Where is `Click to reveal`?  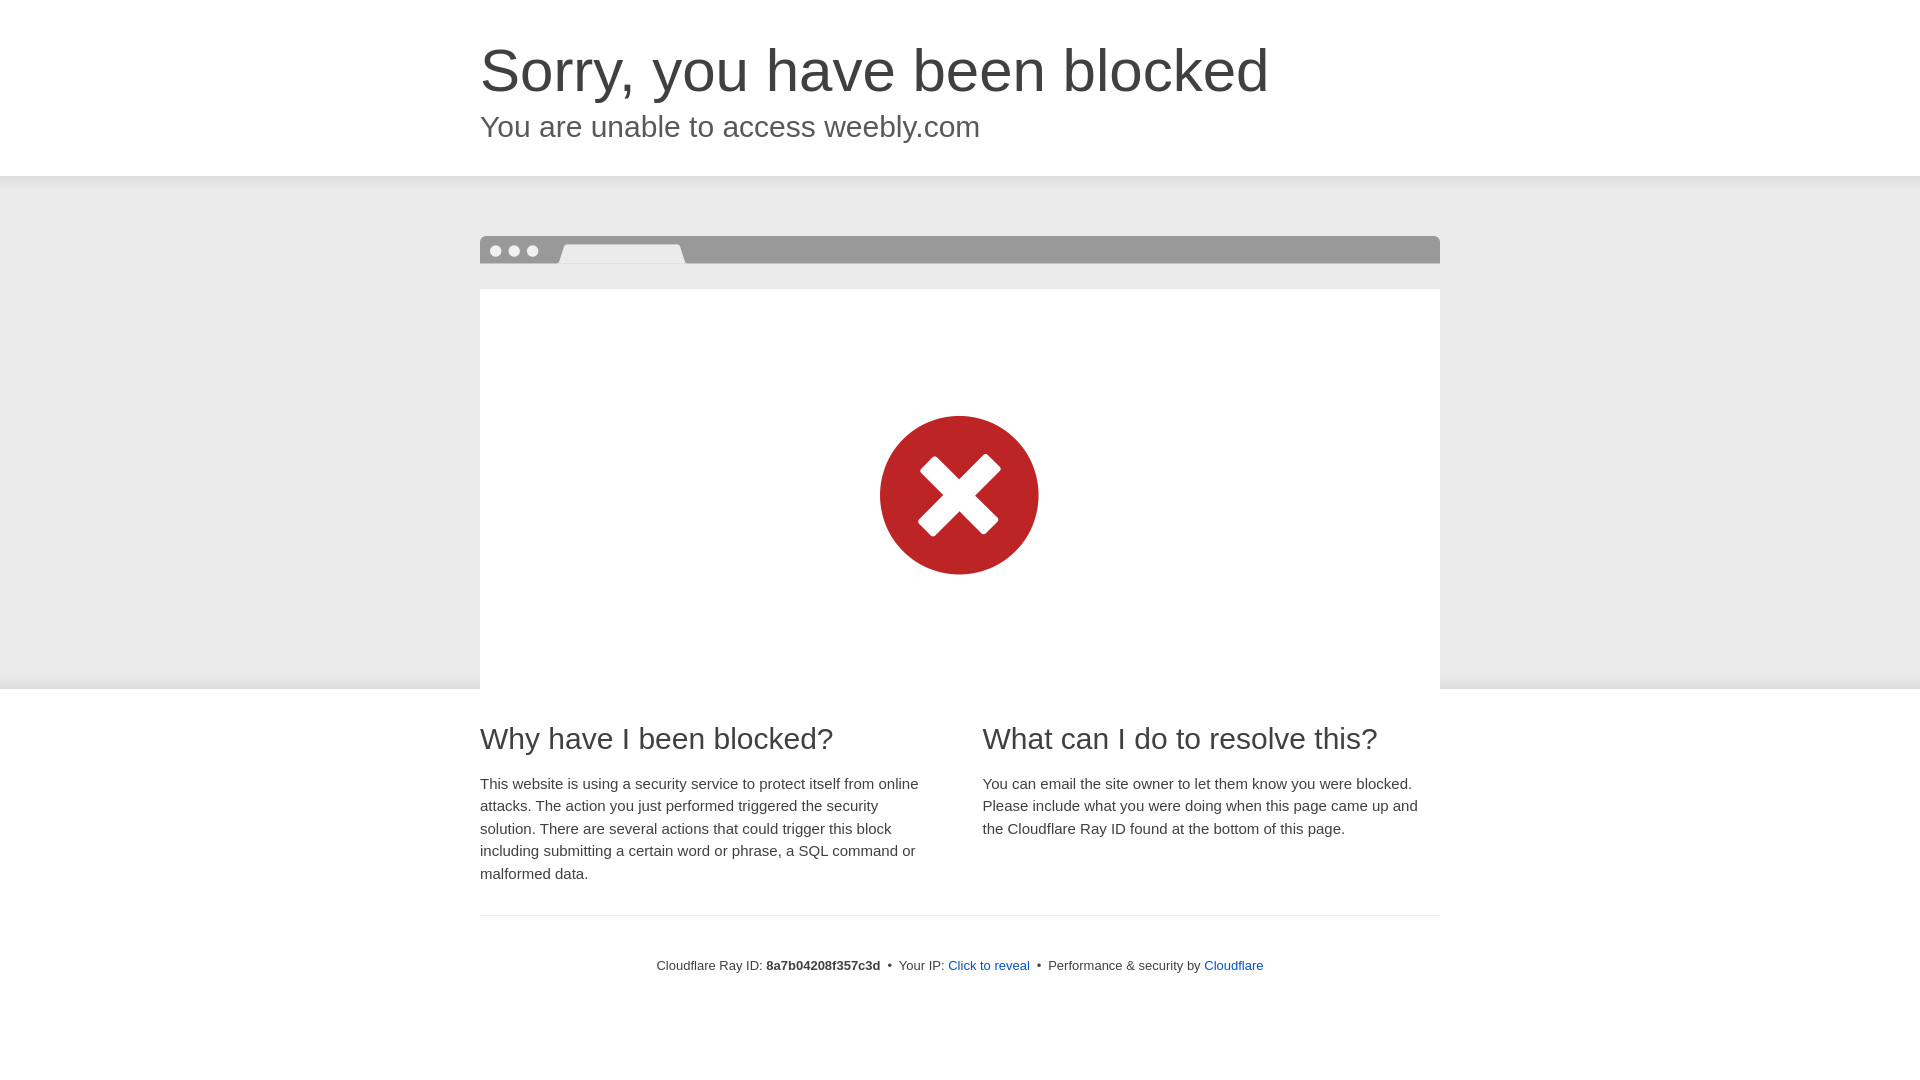 Click to reveal is located at coordinates (988, 966).